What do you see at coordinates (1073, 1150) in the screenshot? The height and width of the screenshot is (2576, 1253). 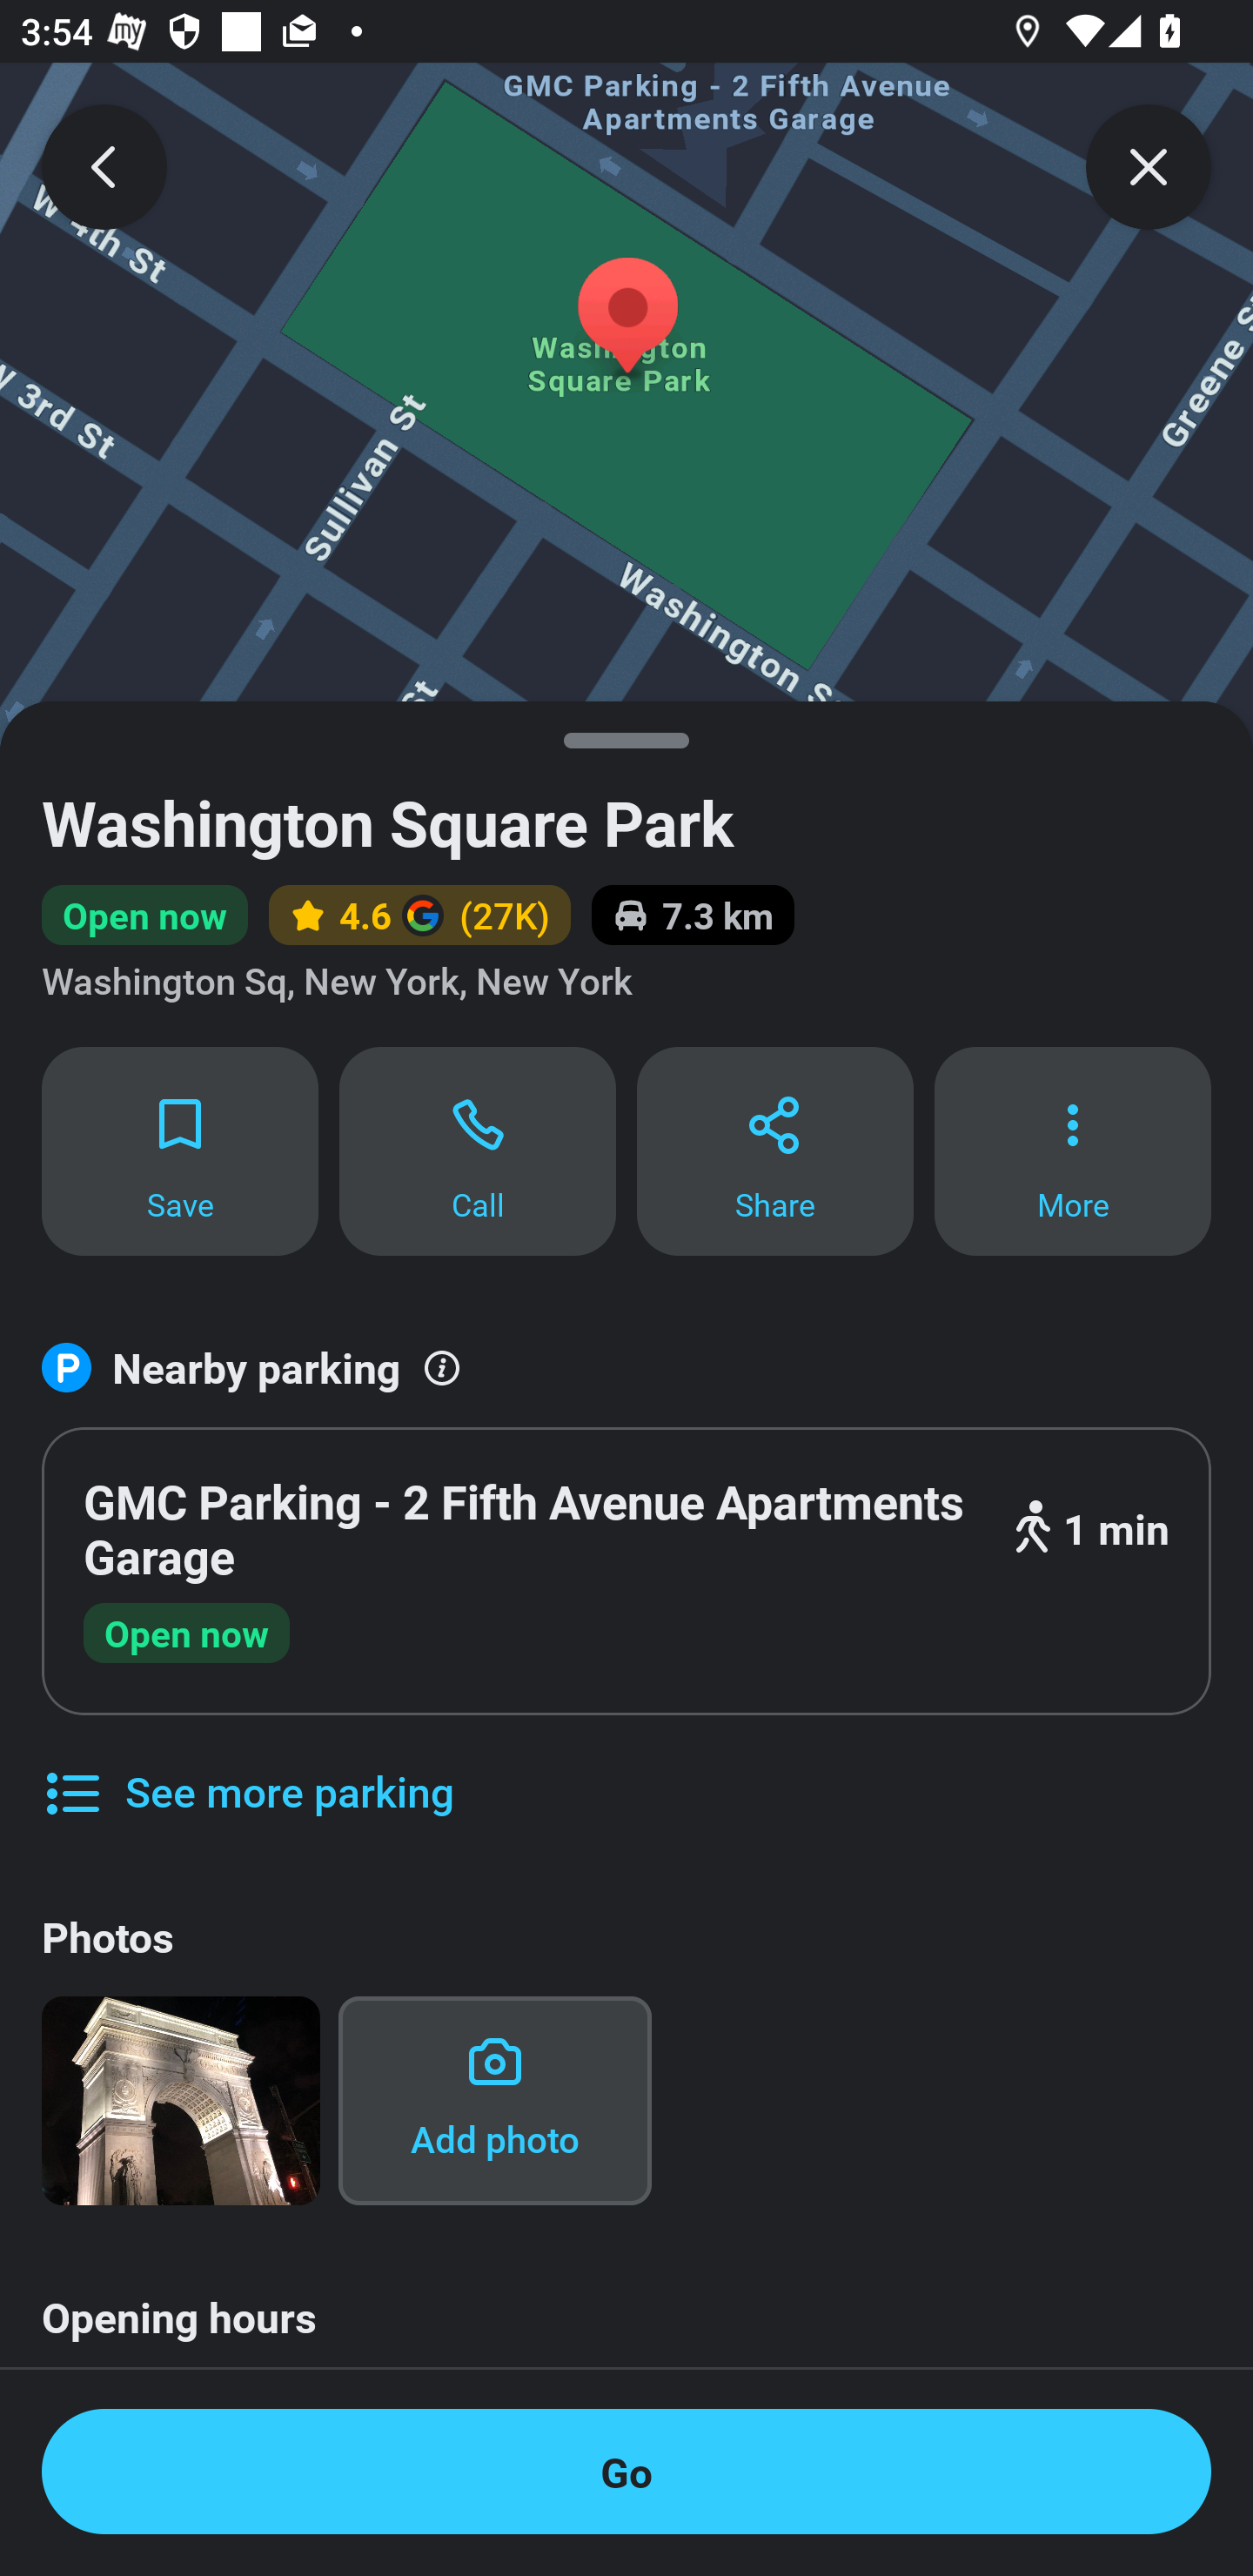 I see `More` at bounding box center [1073, 1150].